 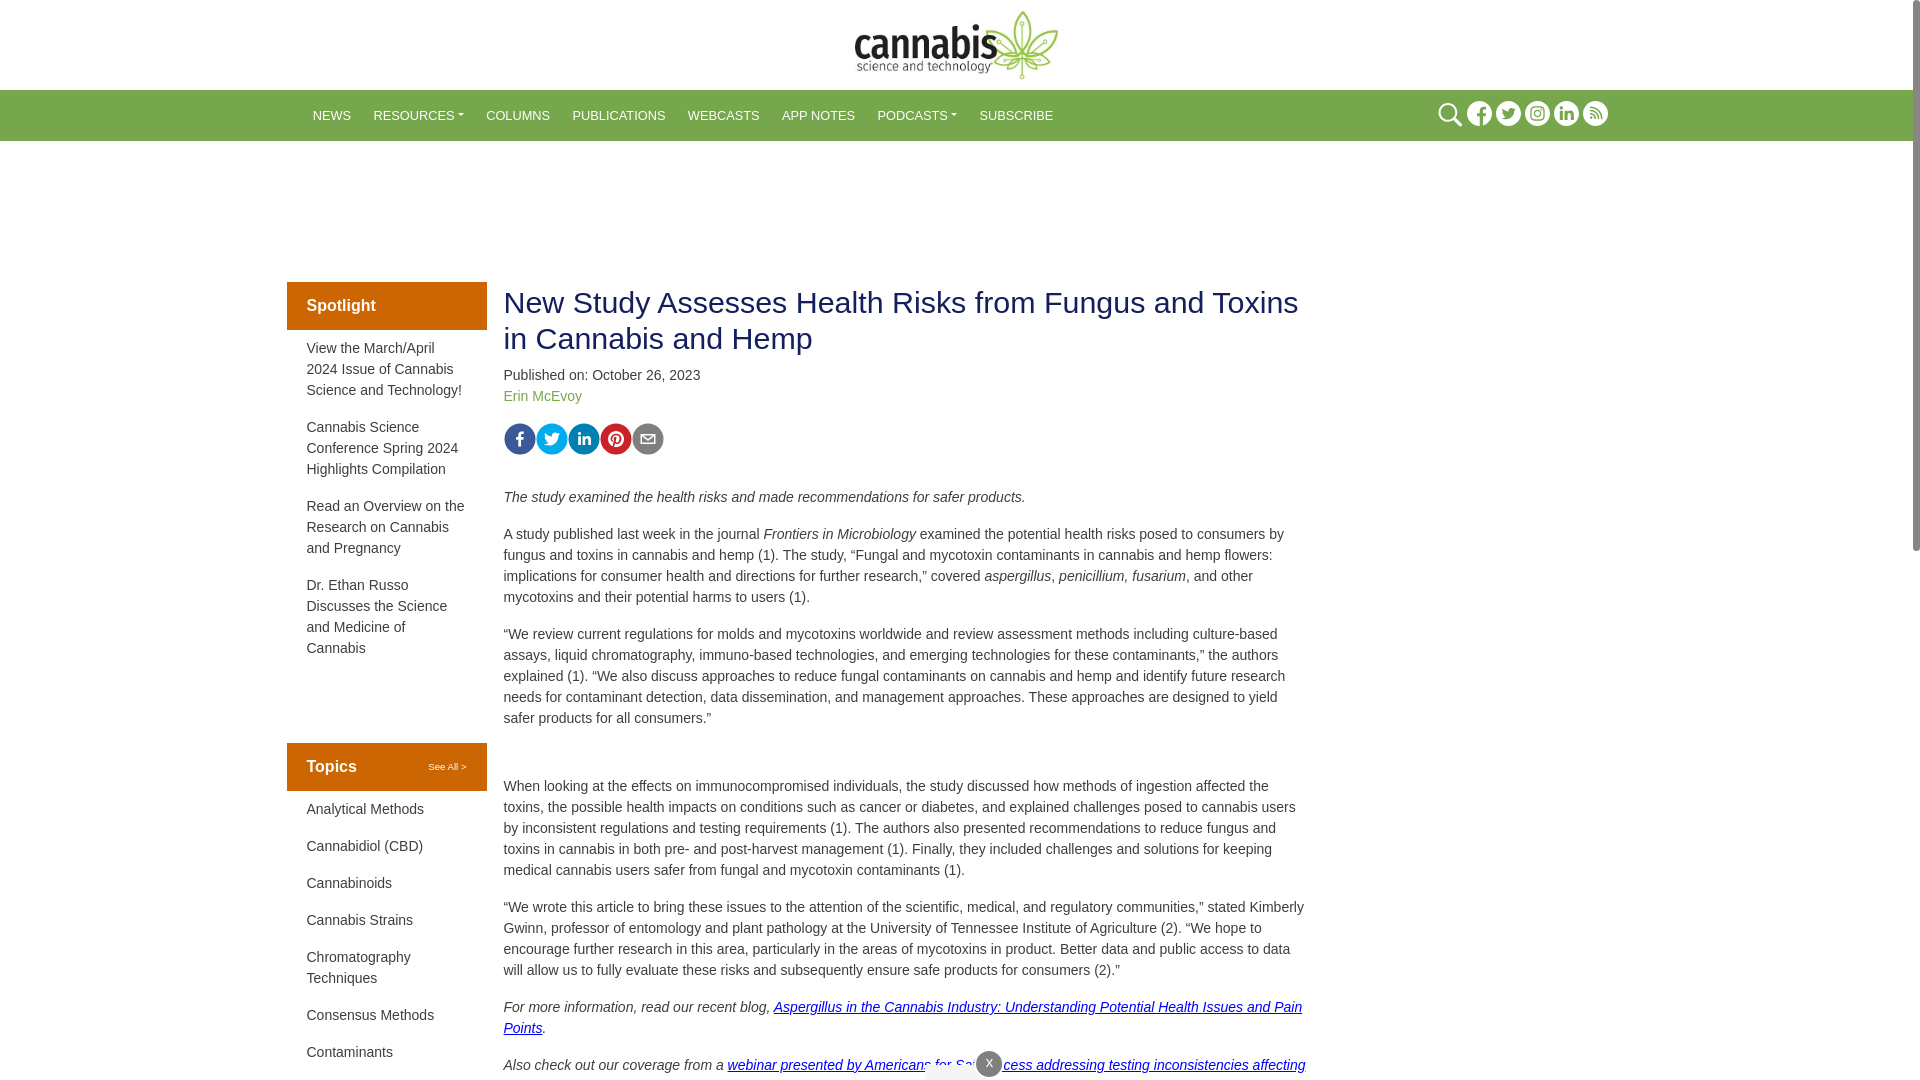 I want to click on WEBCASTS, so click(x=724, y=116).